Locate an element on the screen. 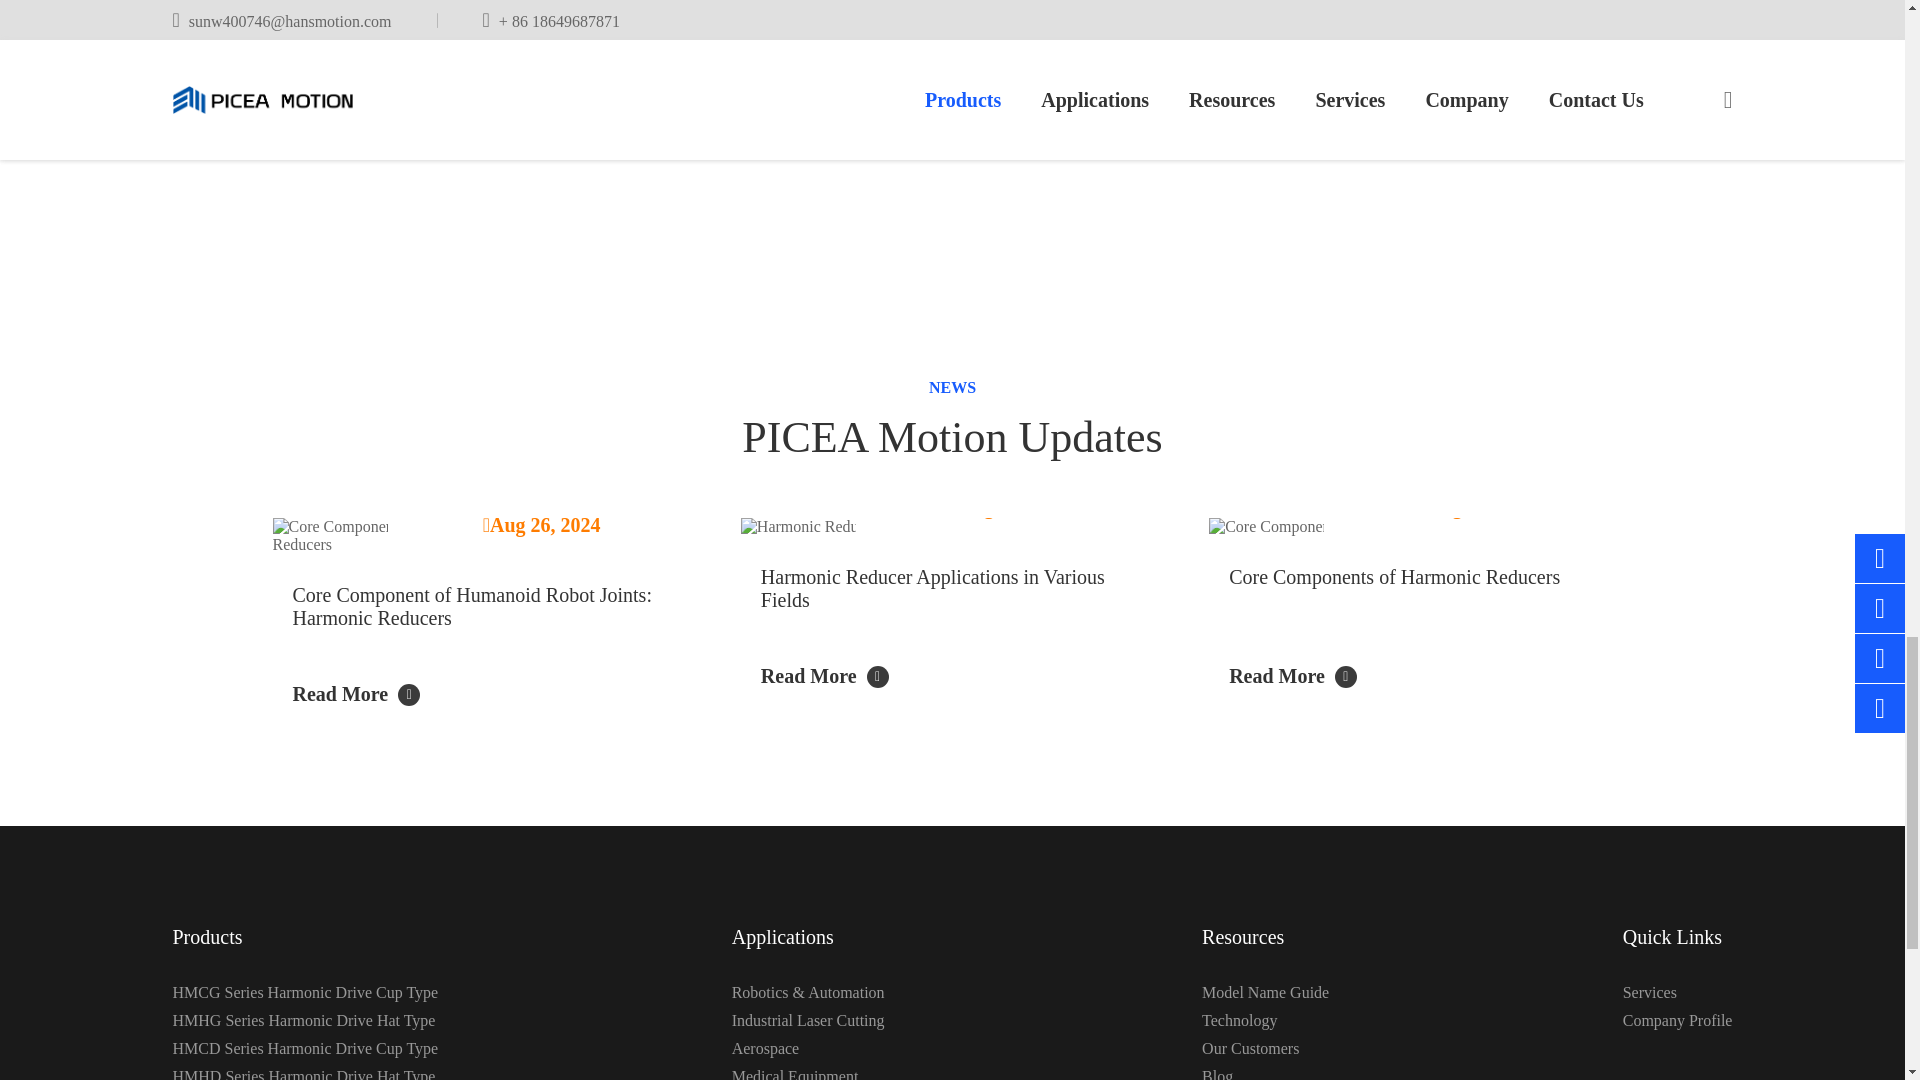 The width and height of the screenshot is (1920, 1080). Core Components of Harmonic Reducers is located at coordinates (1420, 526).